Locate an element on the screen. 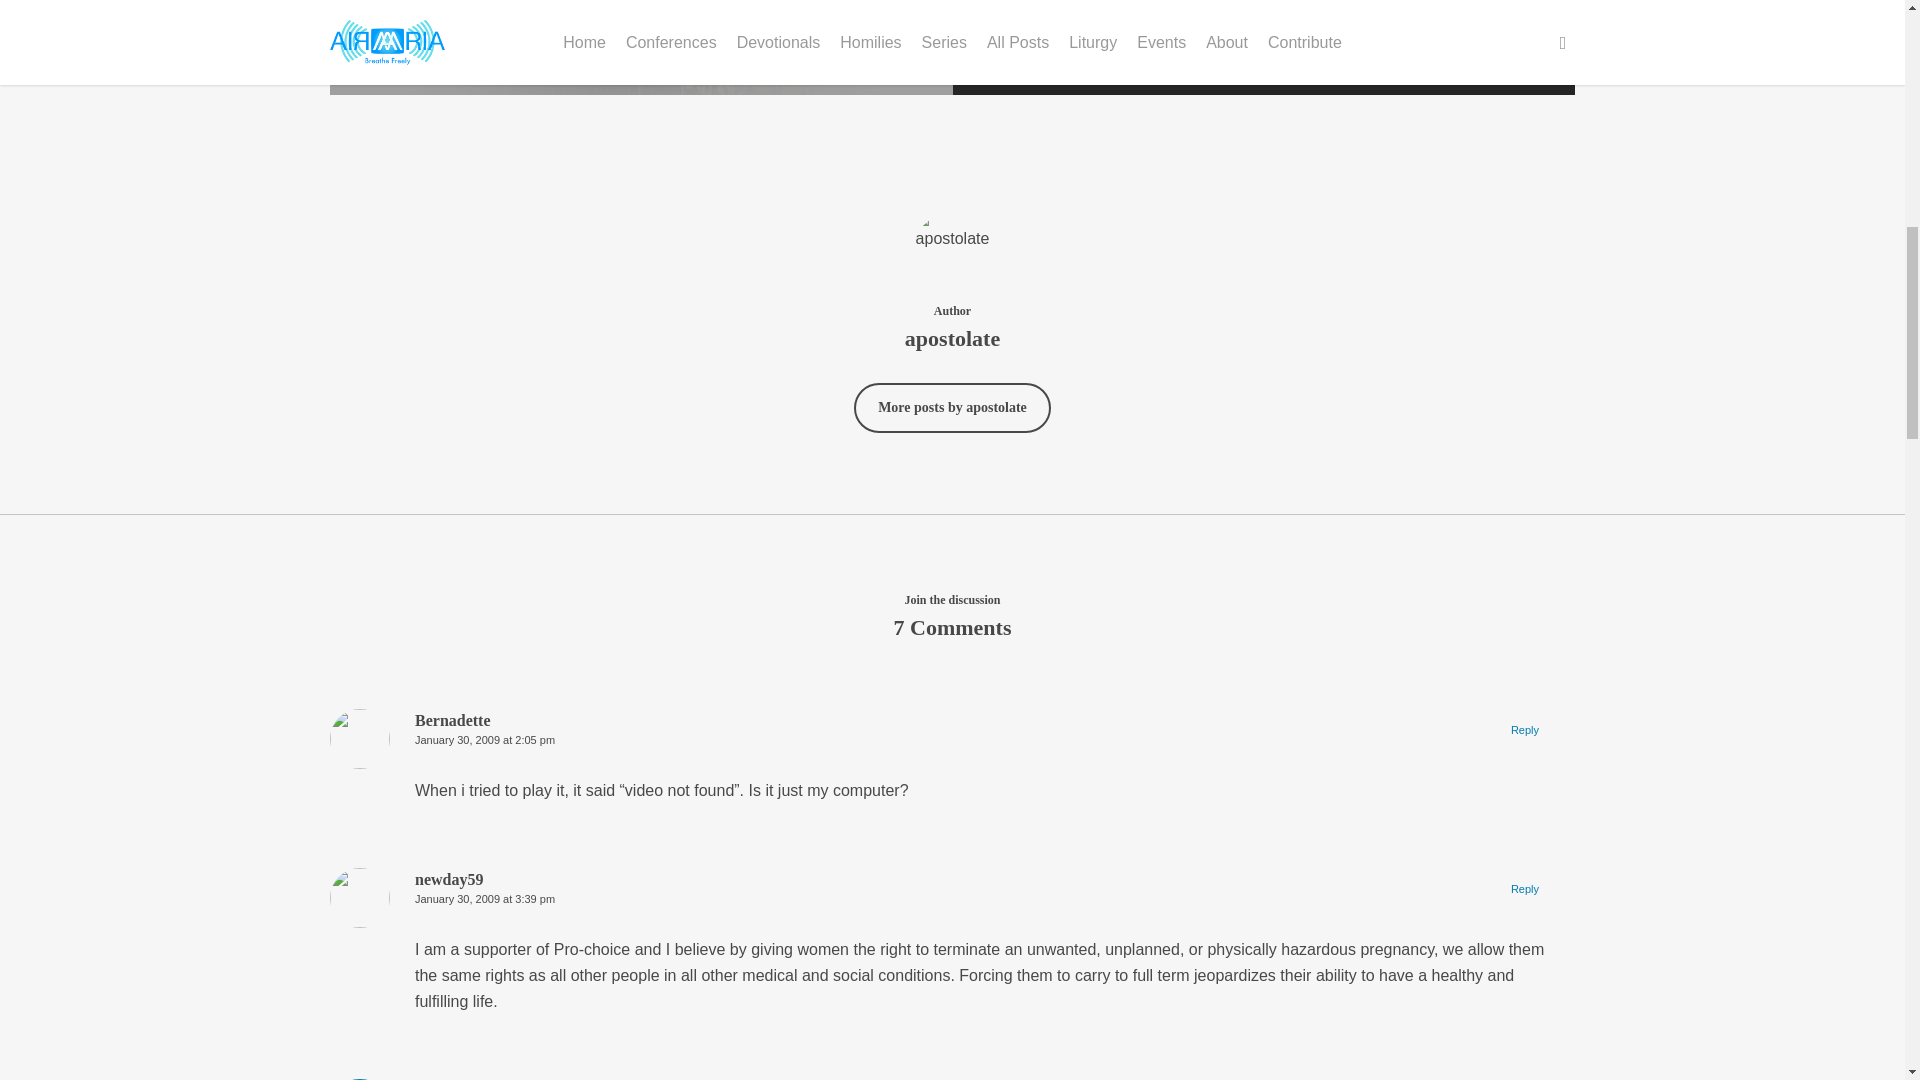 Image resolution: width=1920 pixels, height=1080 pixels. January 30, 2009 at 2:05 pm is located at coordinates (484, 740).